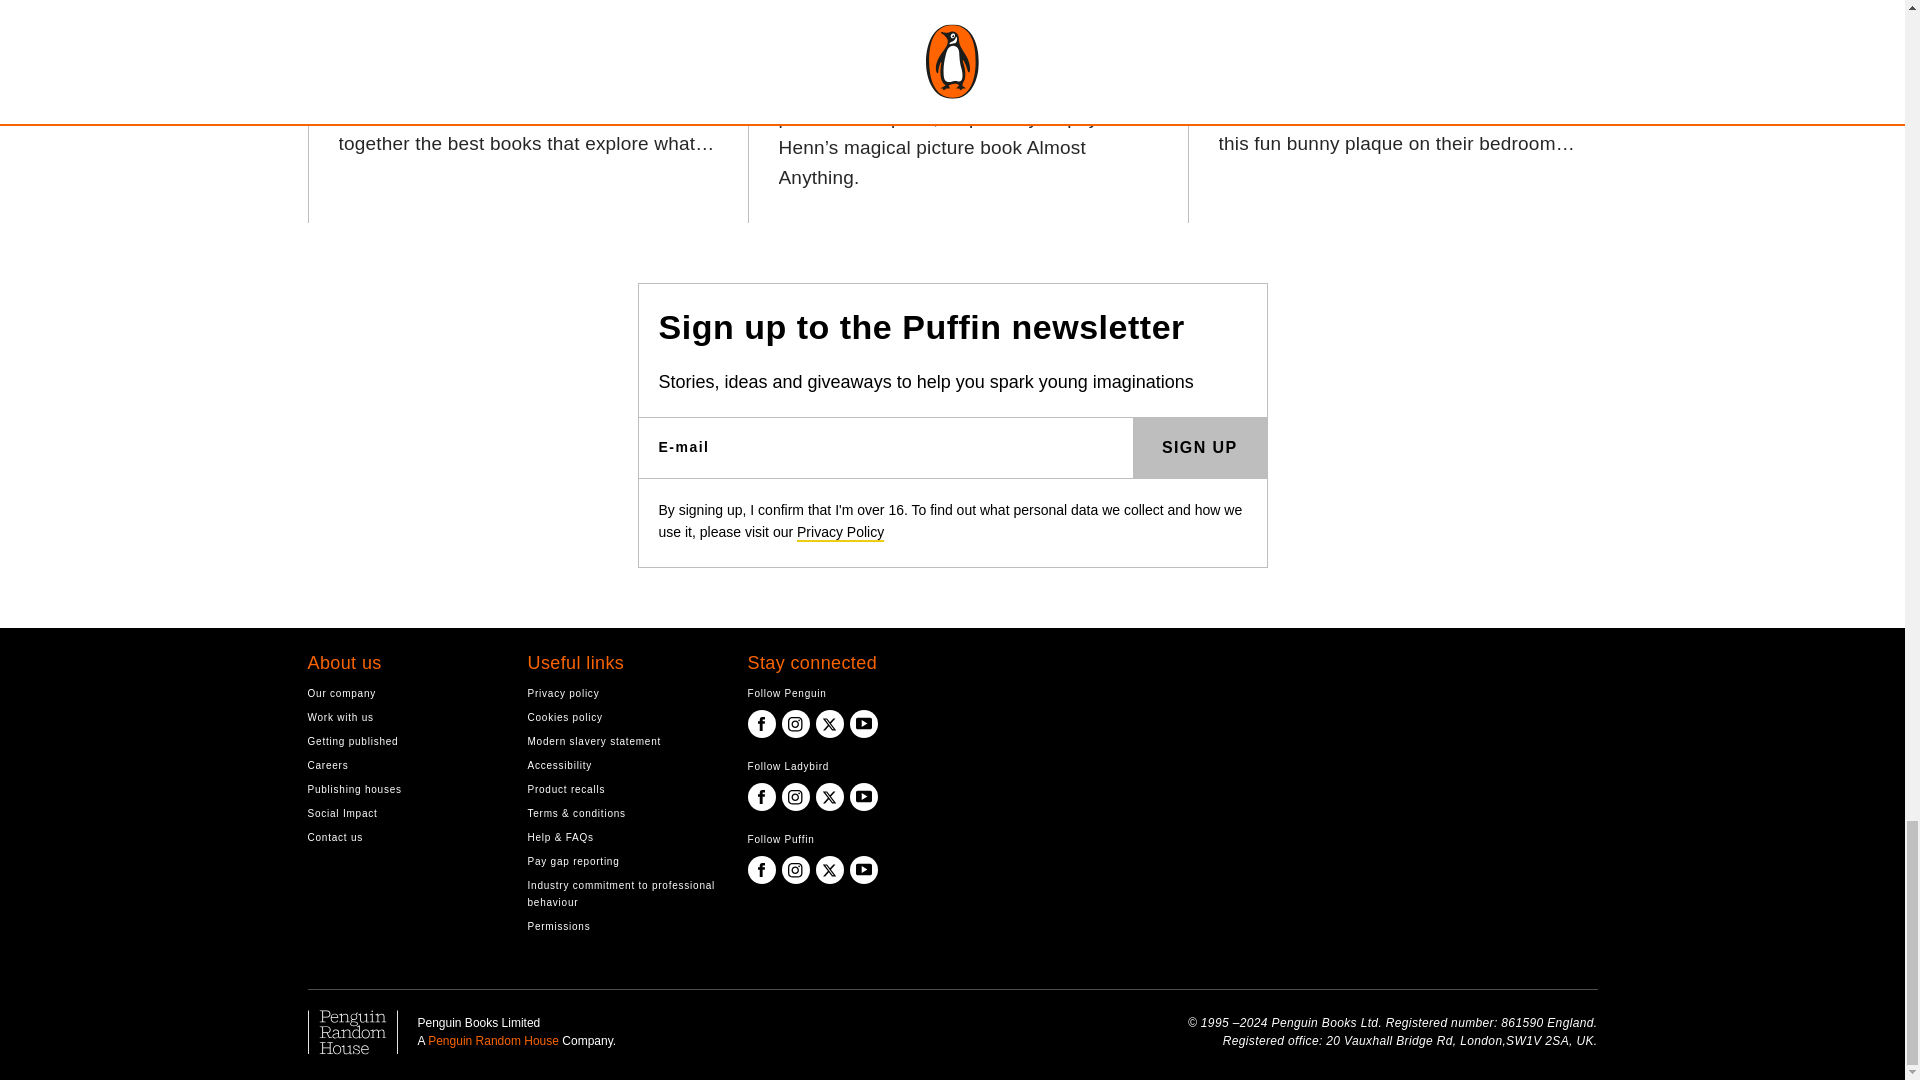 This screenshot has width=1920, height=1080. I want to click on Industry commitment to professional behaviour, so click(623, 894).